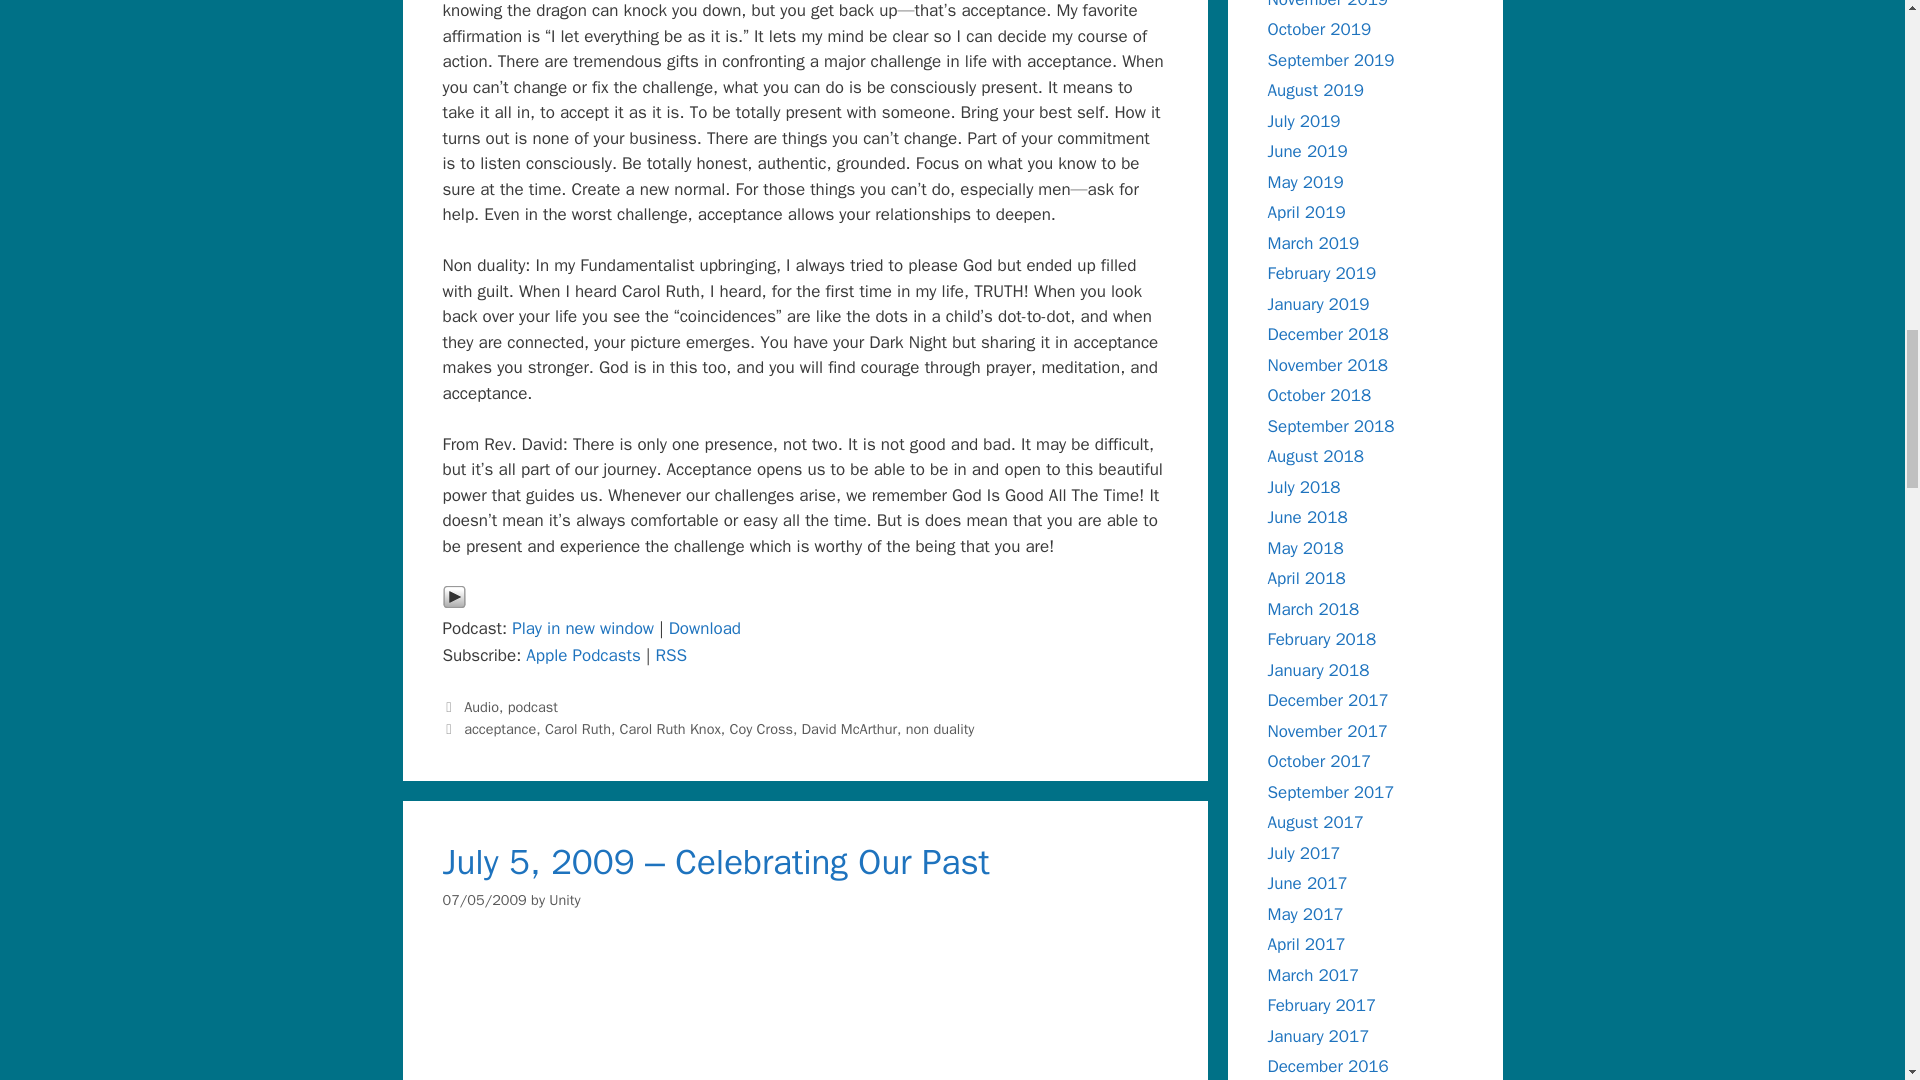 This screenshot has height=1080, width=1920. Describe the element at coordinates (670, 655) in the screenshot. I see `RSS` at that location.